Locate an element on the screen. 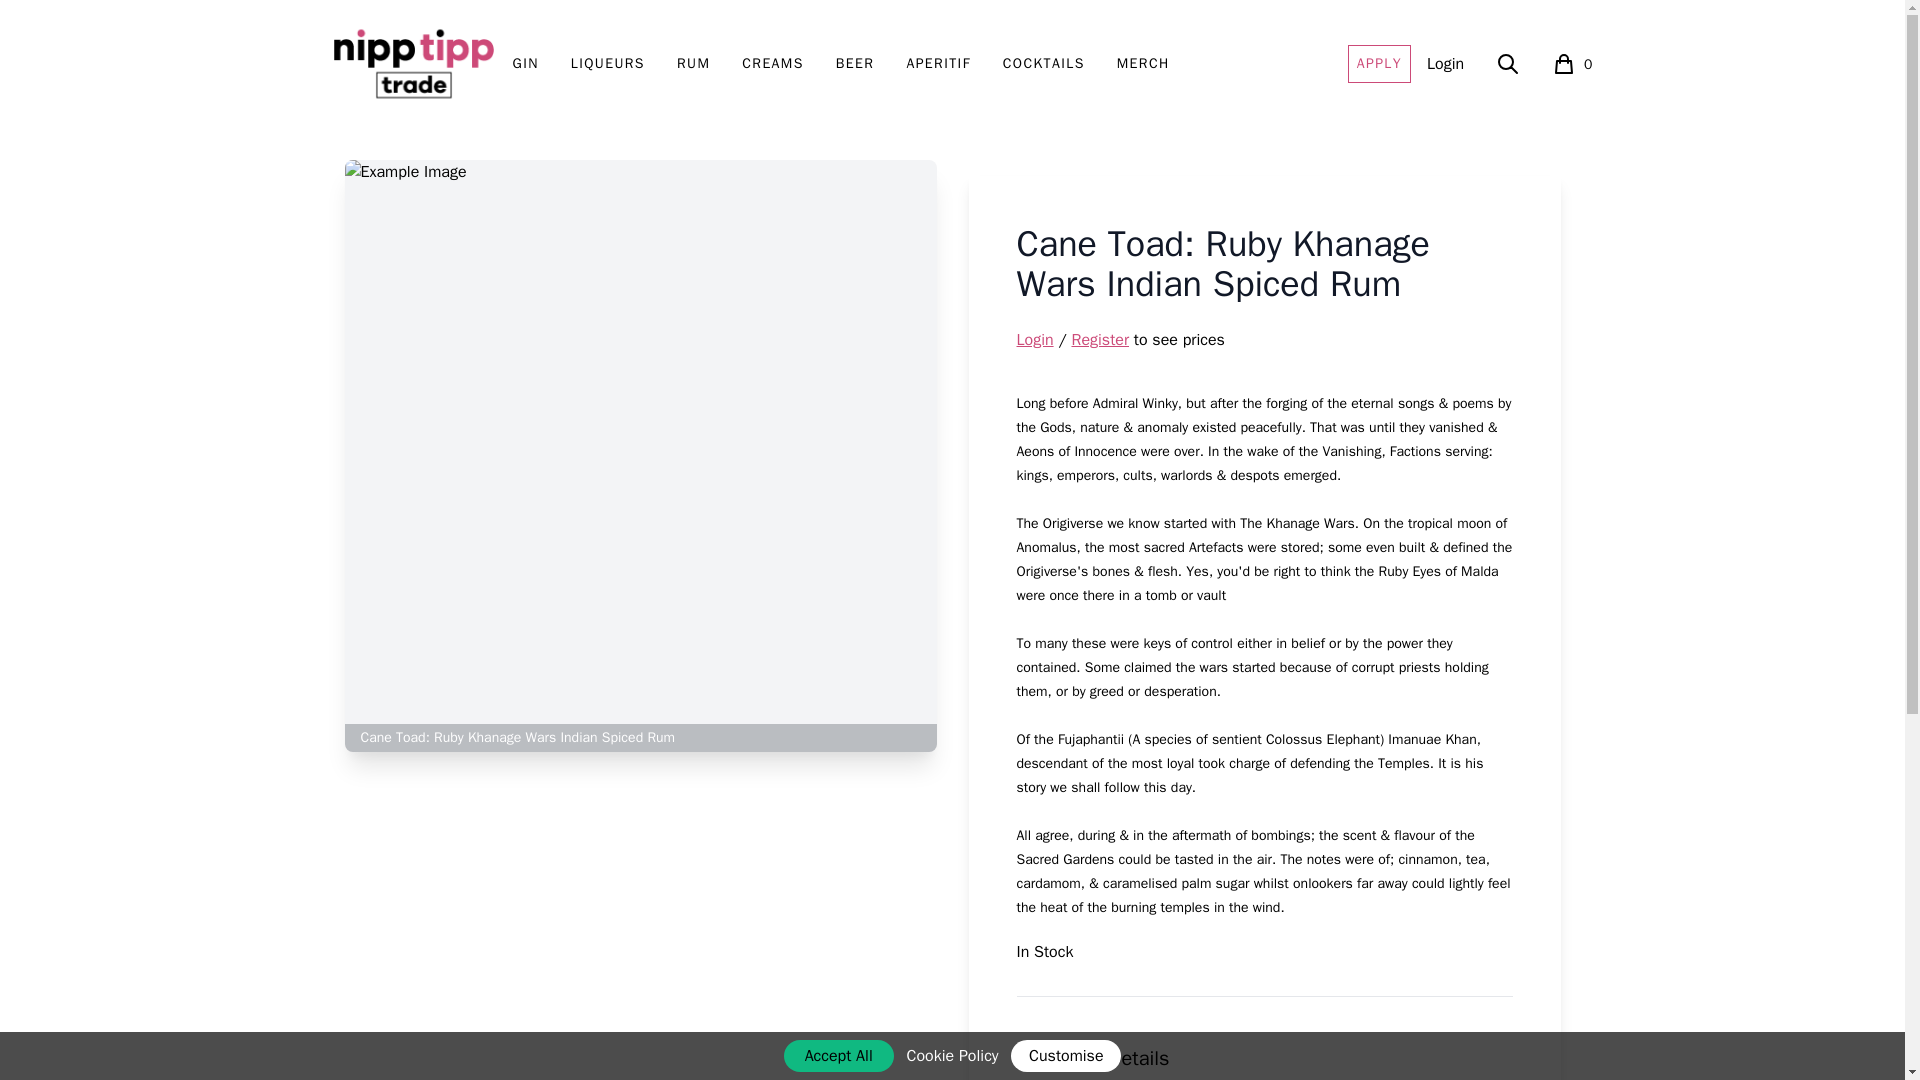  APPLY is located at coordinates (1508, 64).